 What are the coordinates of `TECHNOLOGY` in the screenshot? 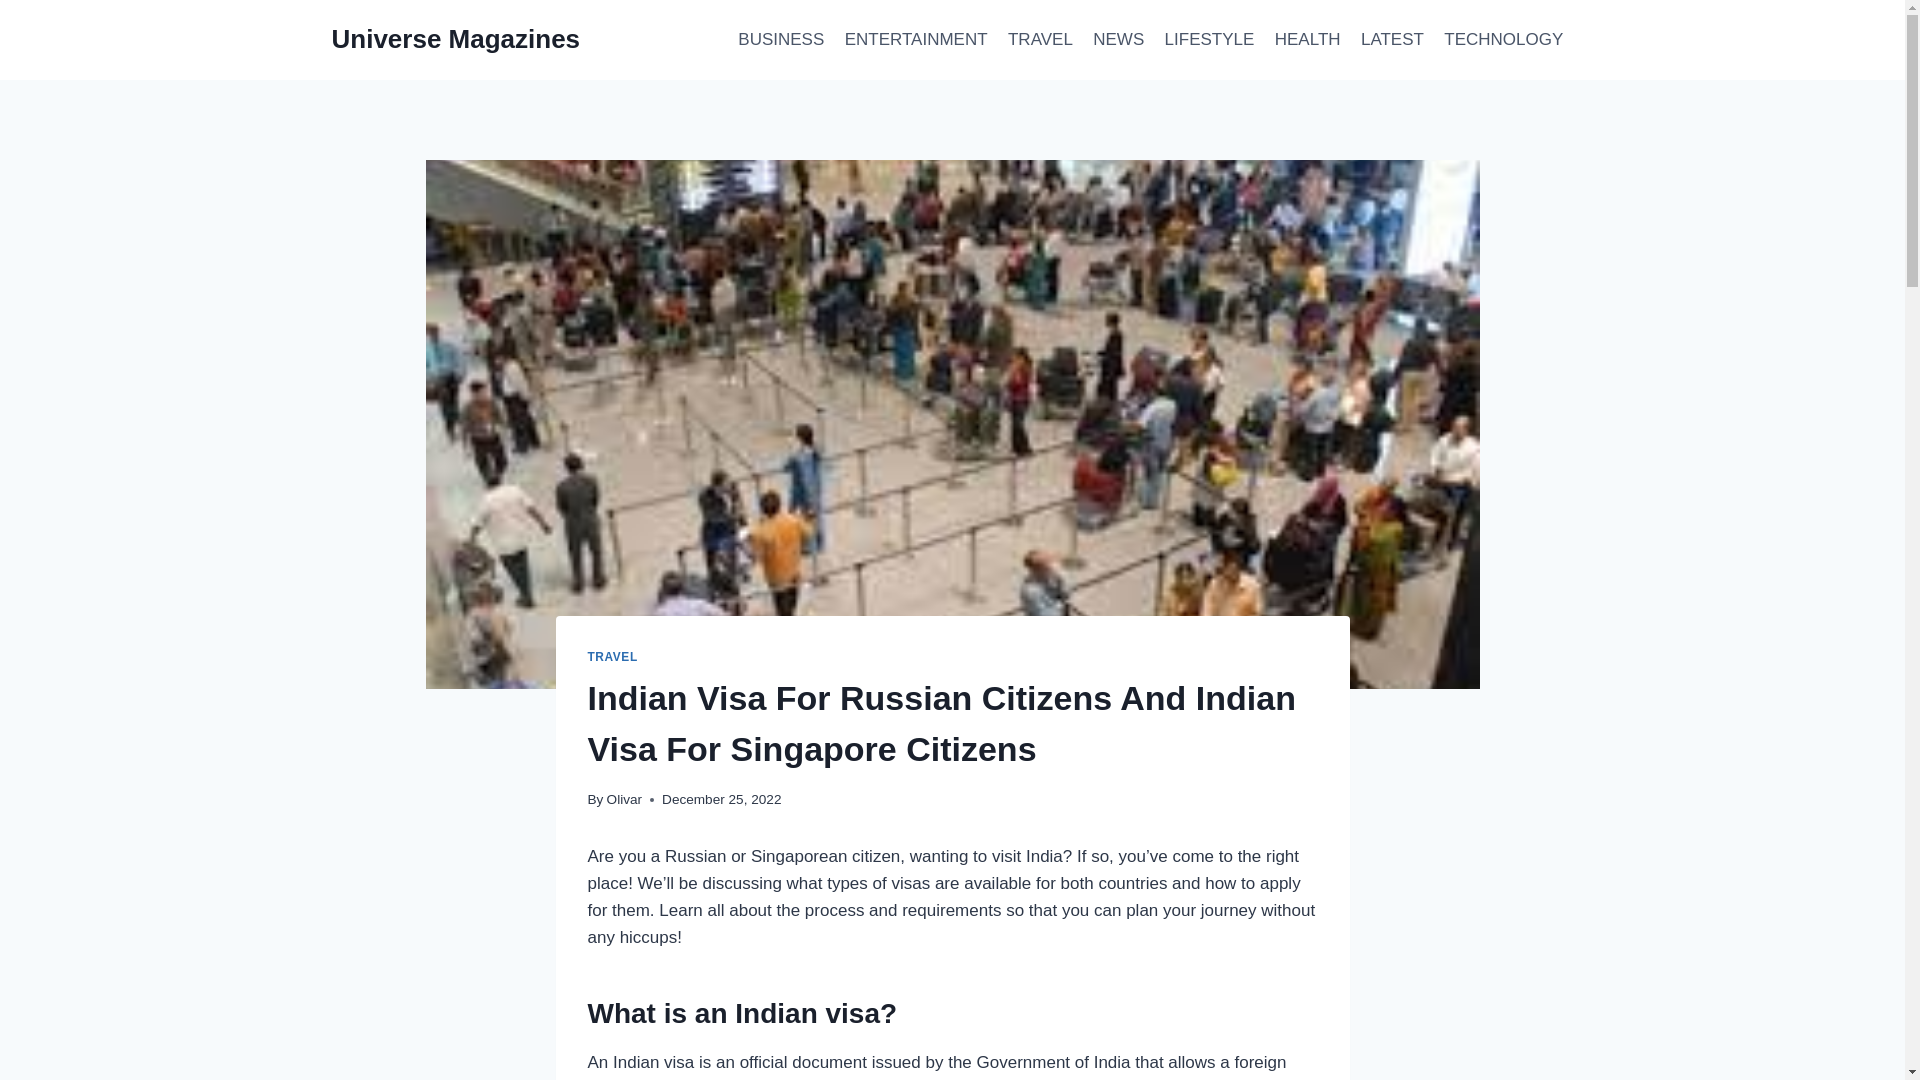 It's located at (1503, 40).